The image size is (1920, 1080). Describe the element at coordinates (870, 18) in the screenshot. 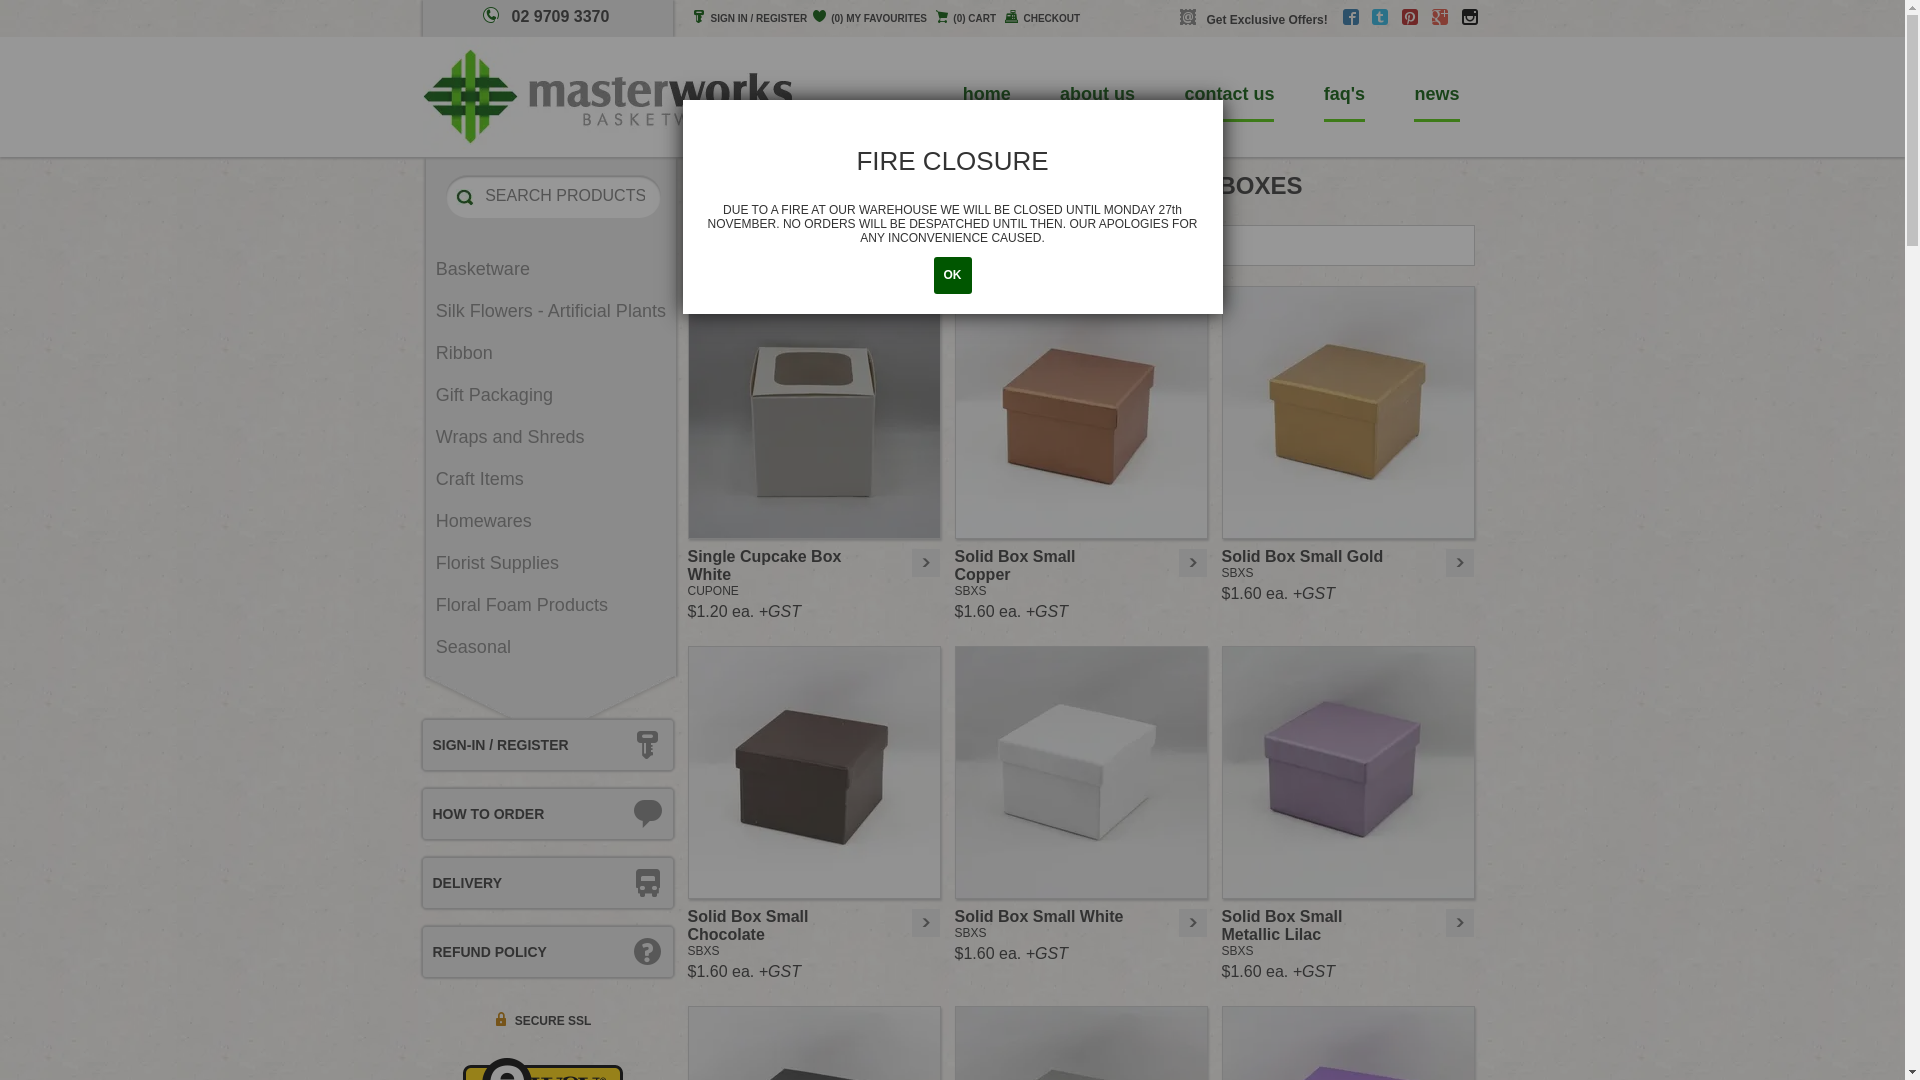

I see `0` at that location.